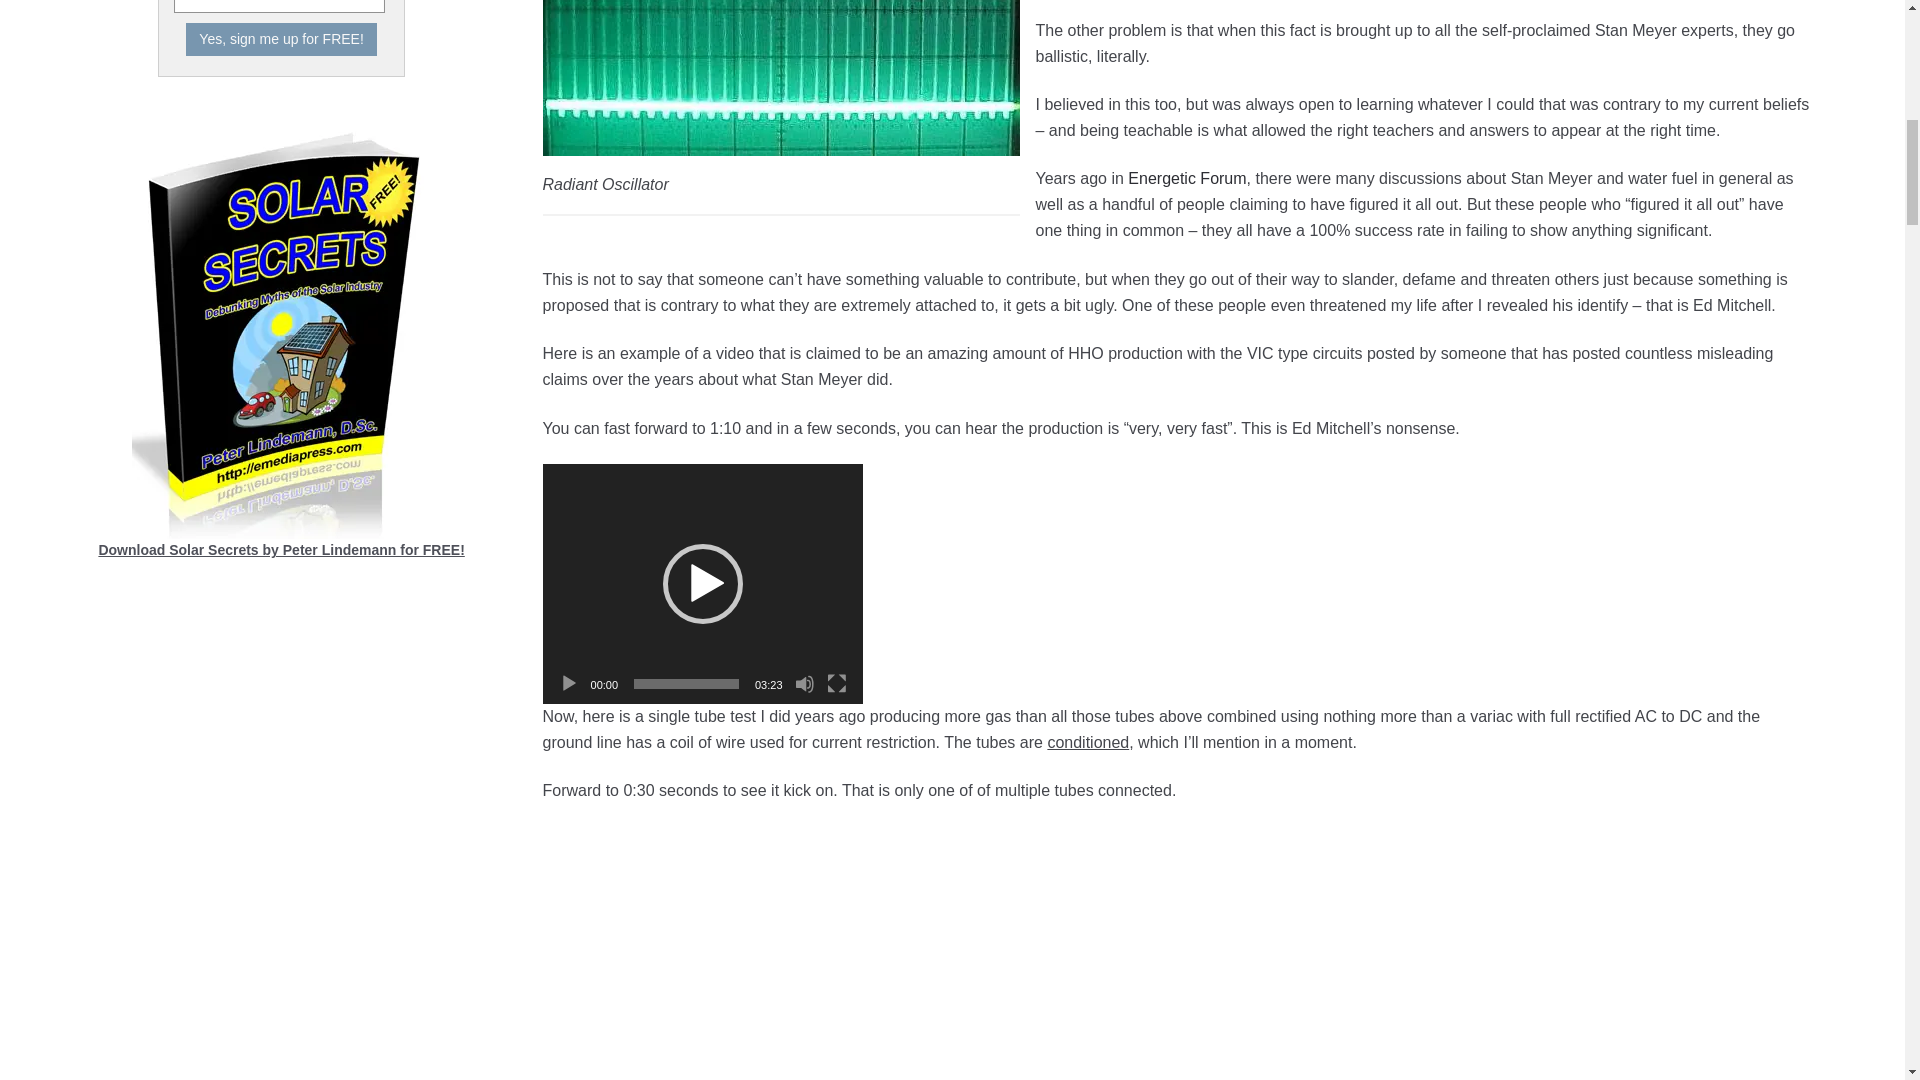  What do you see at coordinates (836, 684) in the screenshot?
I see `Fullscreen` at bounding box center [836, 684].